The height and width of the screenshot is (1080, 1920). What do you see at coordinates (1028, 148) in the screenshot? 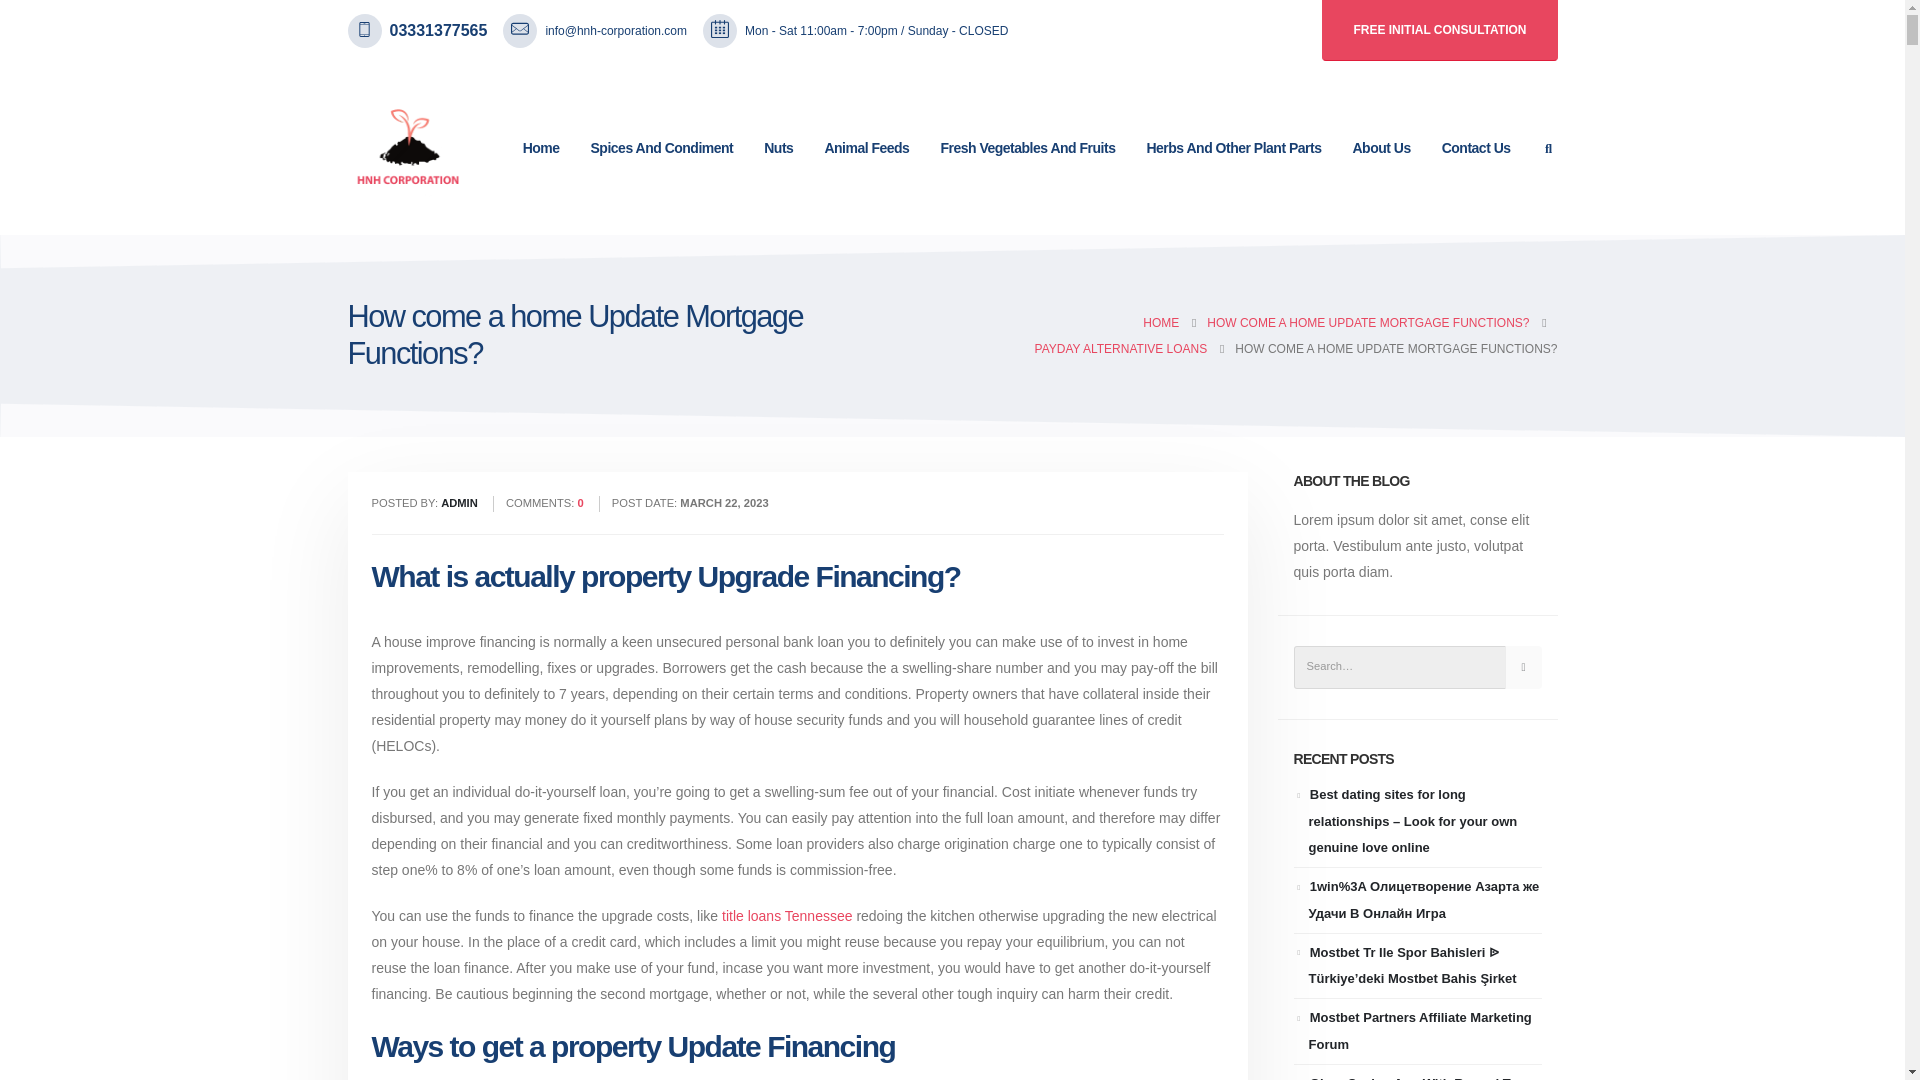
I see `Fresh Vegetables And Fruits` at bounding box center [1028, 148].